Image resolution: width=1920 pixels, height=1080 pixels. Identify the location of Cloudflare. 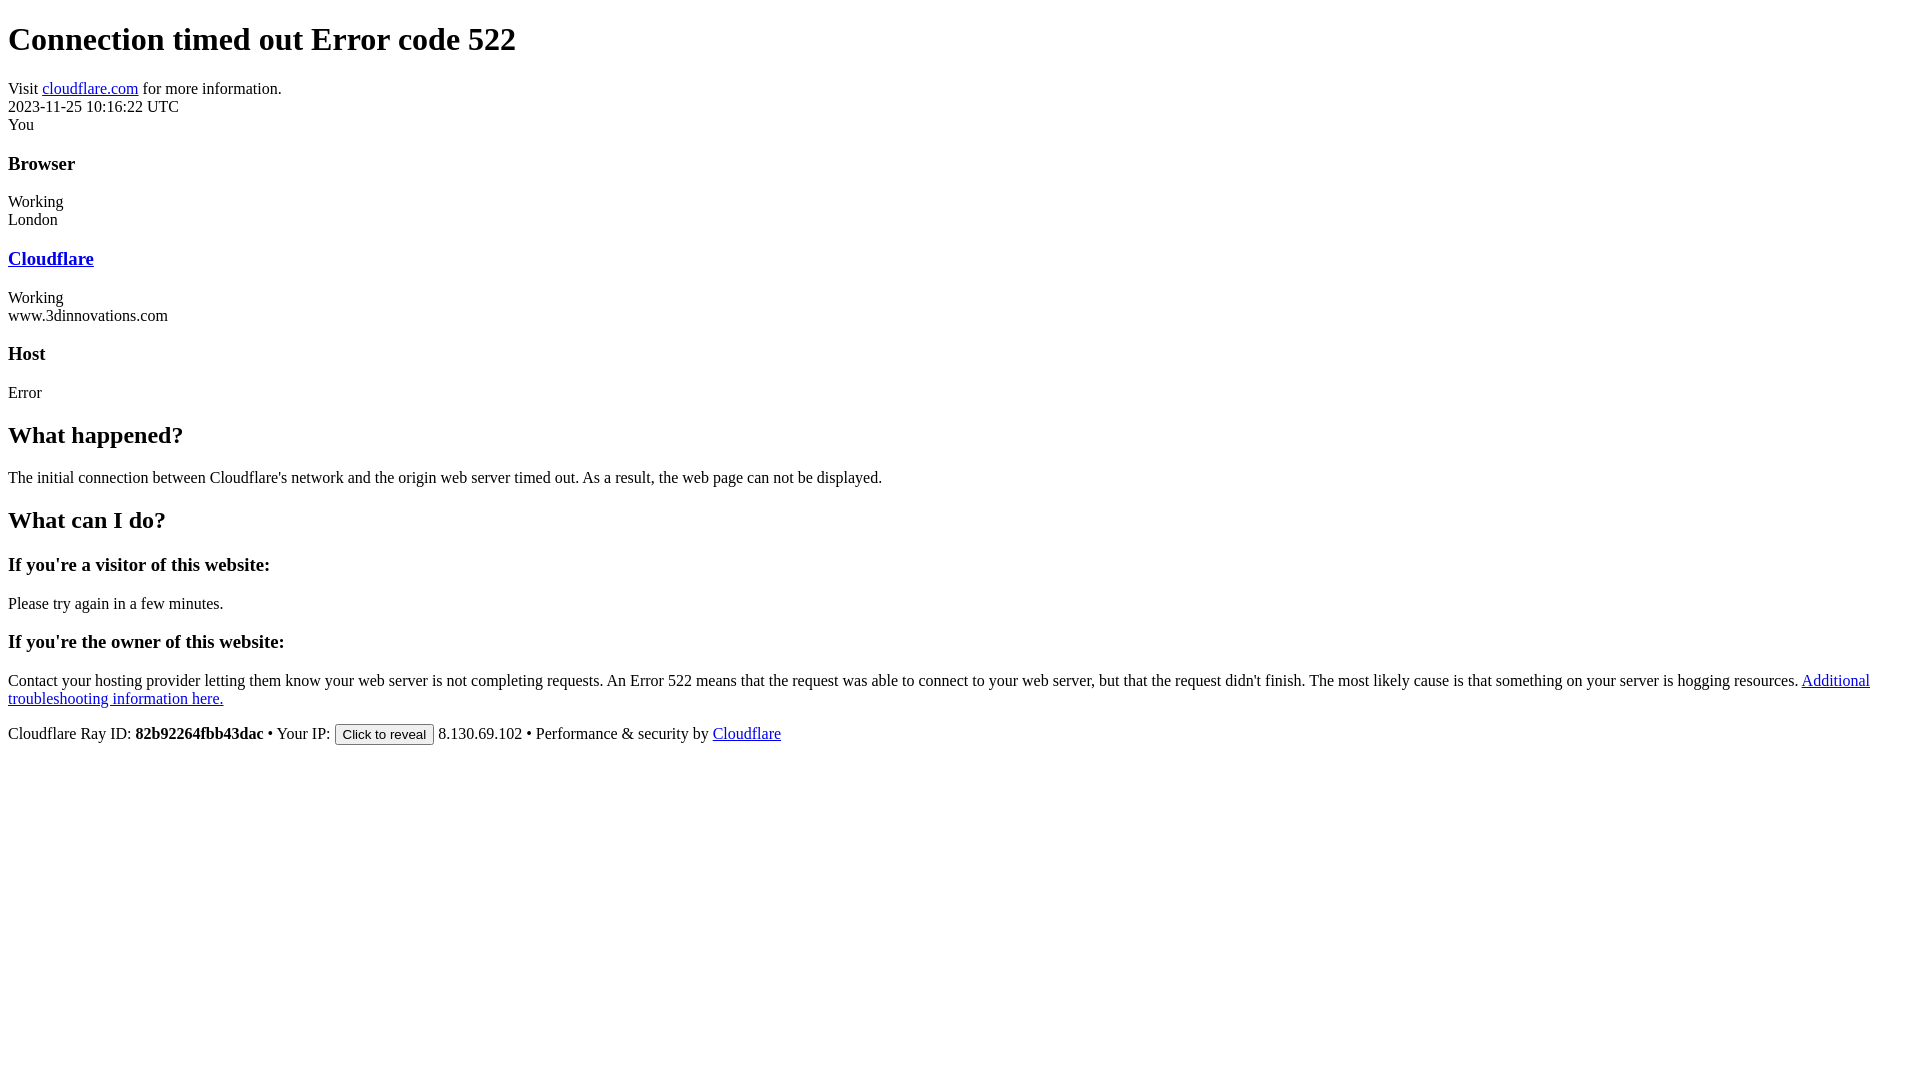
(51, 258).